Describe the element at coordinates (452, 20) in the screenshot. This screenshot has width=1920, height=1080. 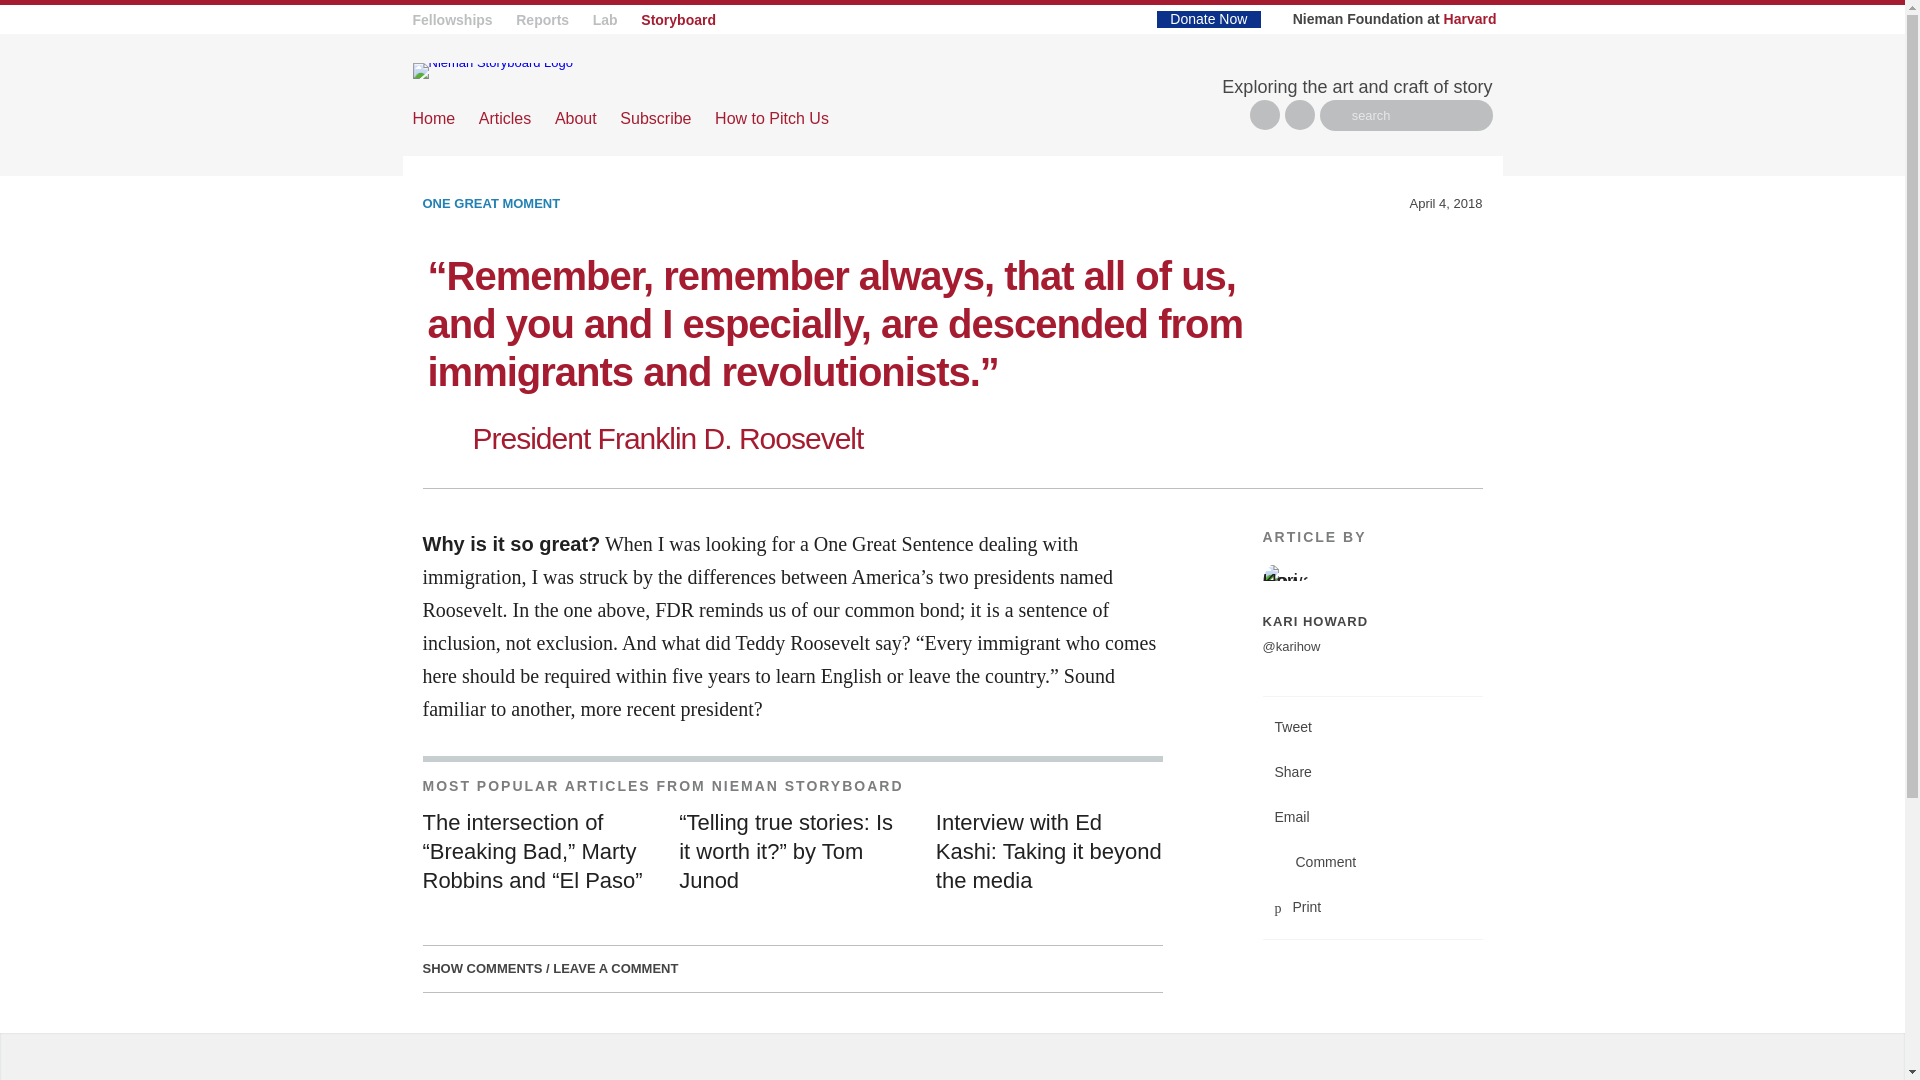
I see `Fellowships` at that location.